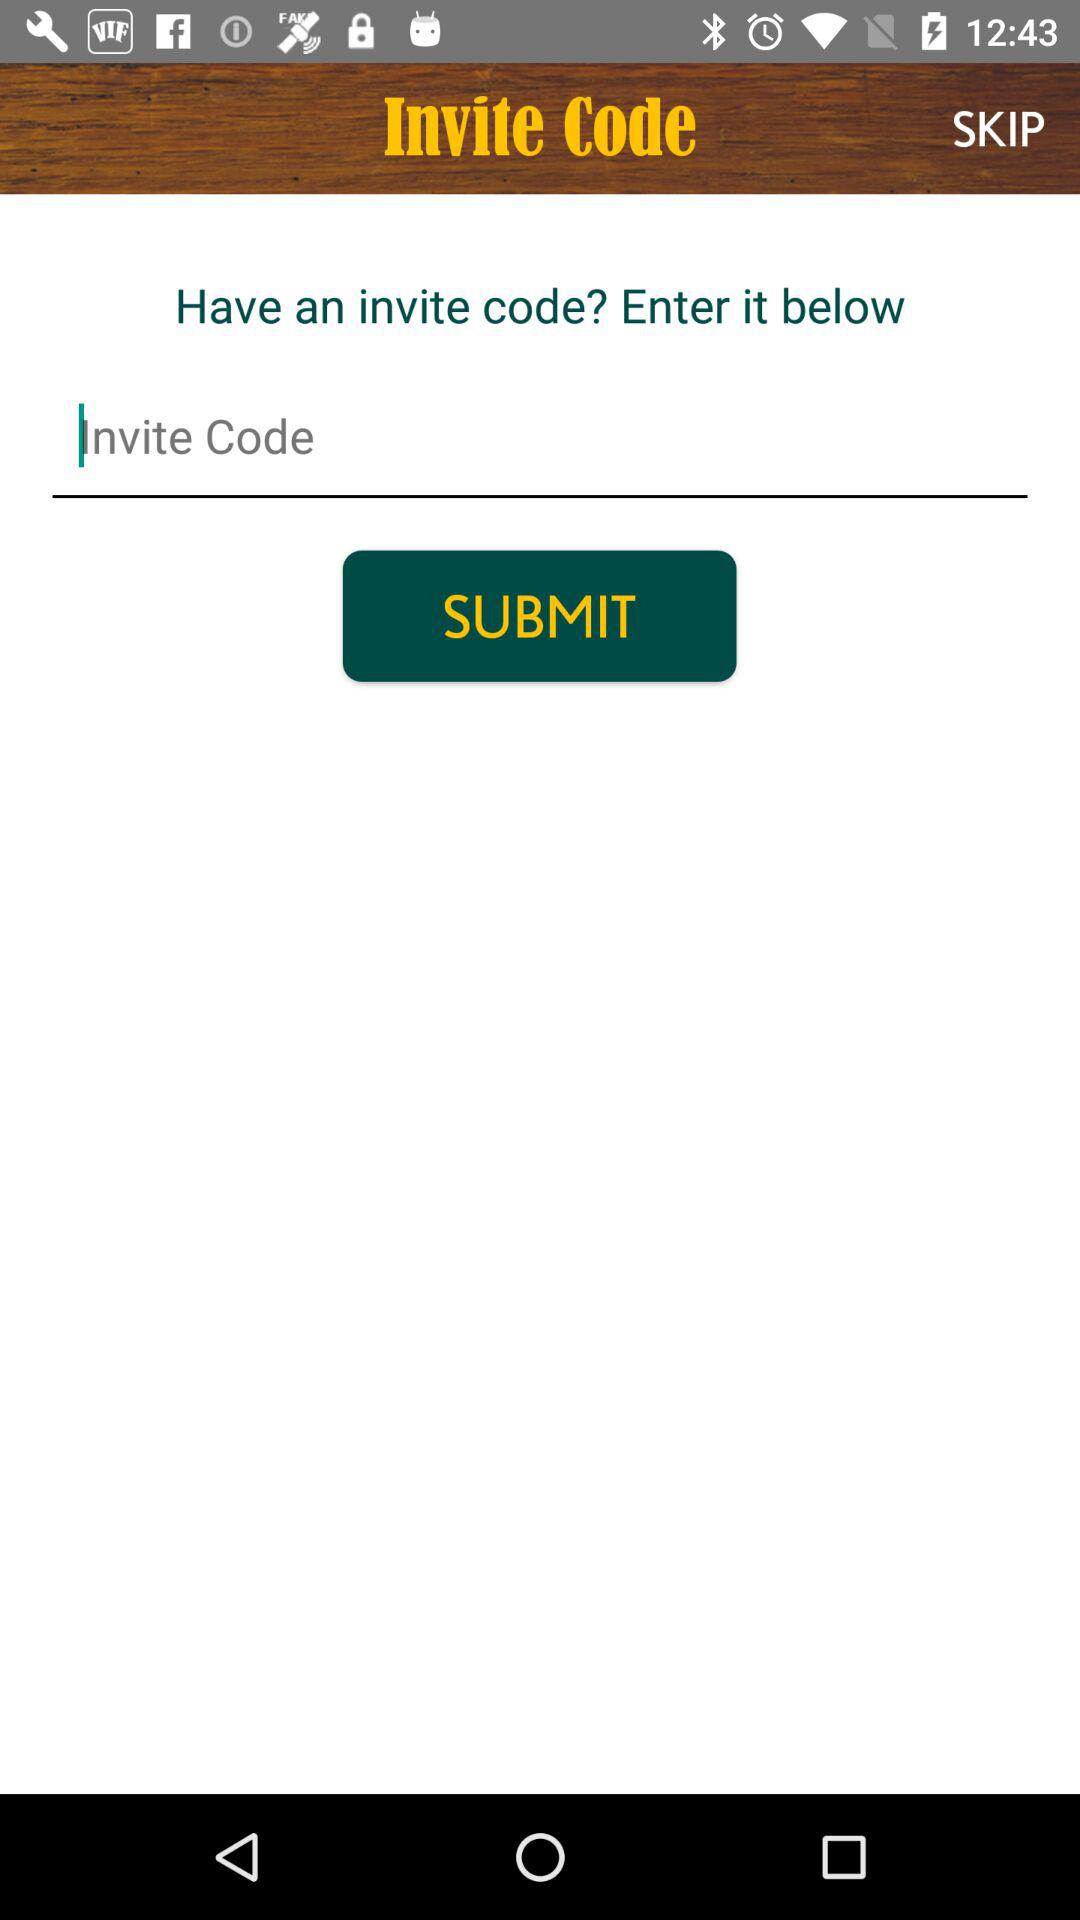 Image resolution: width=1080 pixels, height=1920 pixels. I want to click on select item at the top right corner, so click(998, 128).